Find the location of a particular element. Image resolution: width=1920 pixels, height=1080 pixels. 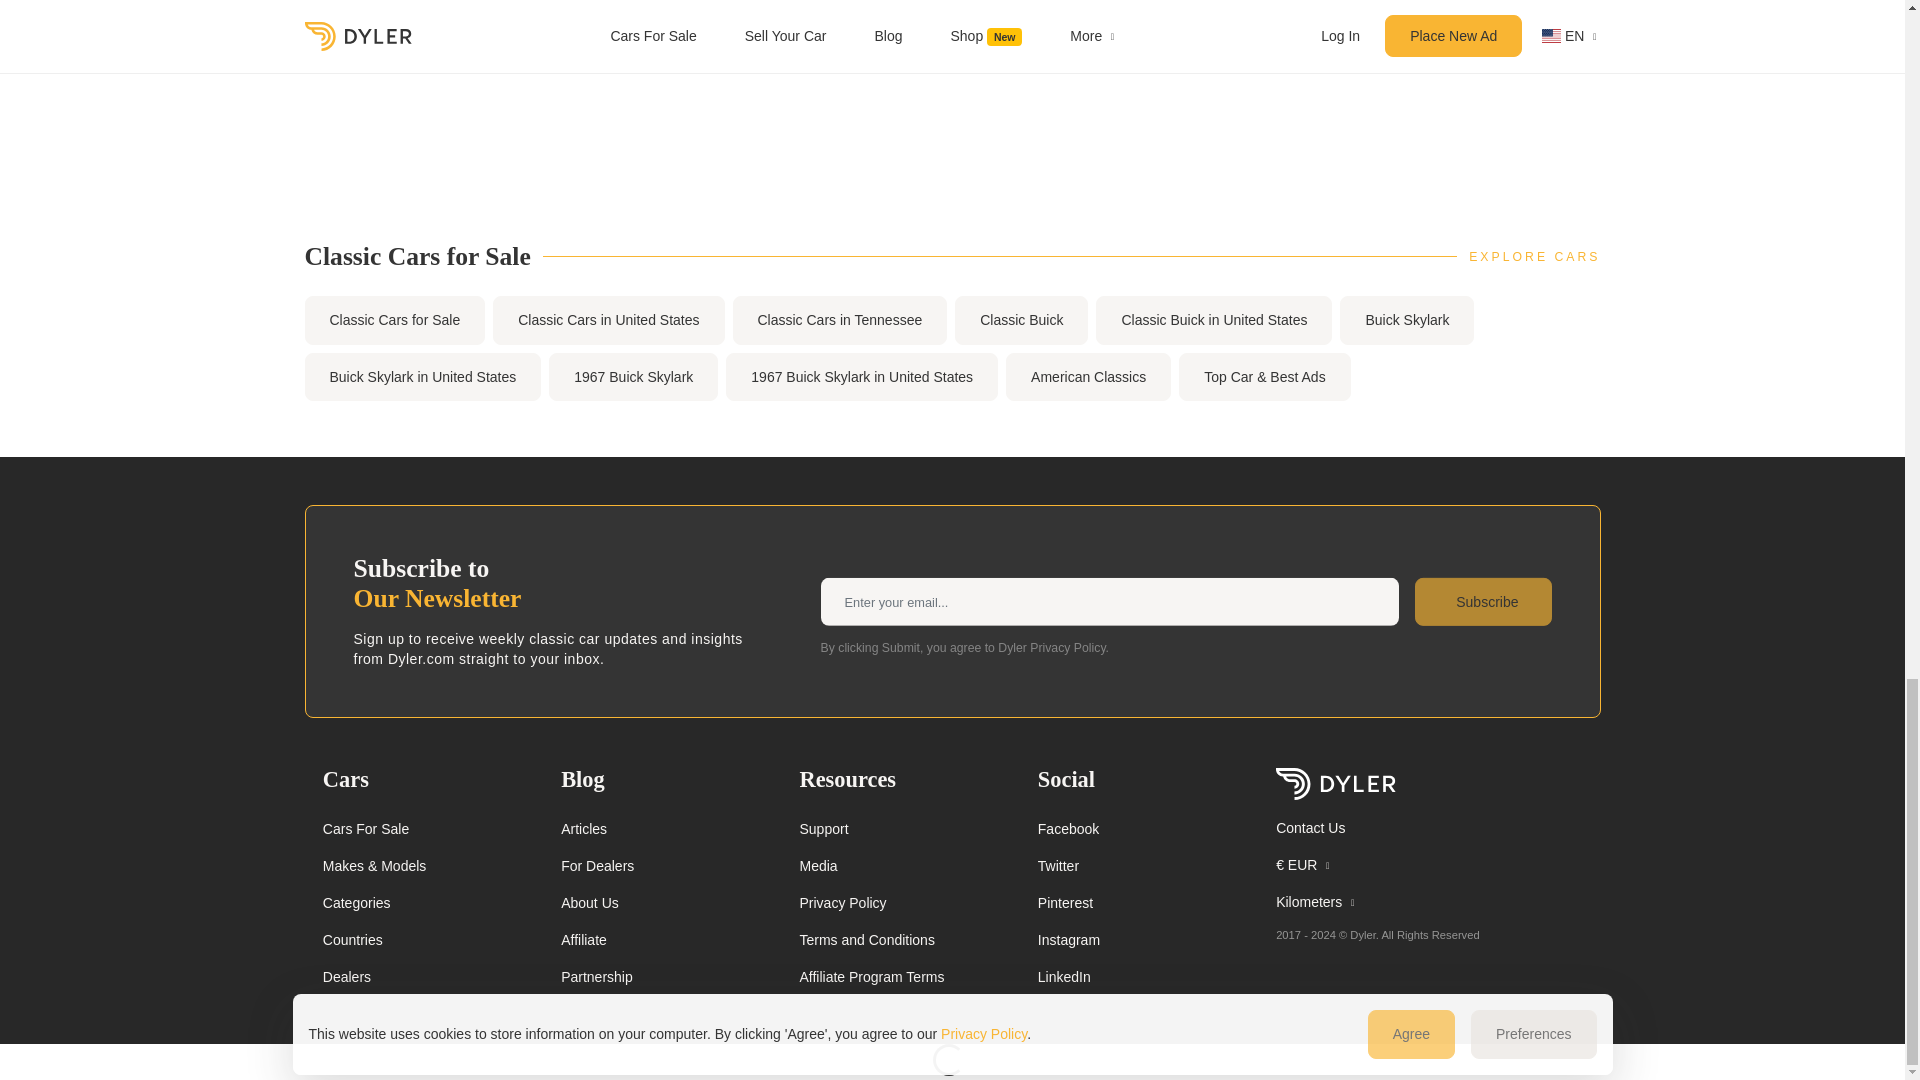

Classic and Modern Cars for Sale in Tennessee is located at coordinates (838, 320).